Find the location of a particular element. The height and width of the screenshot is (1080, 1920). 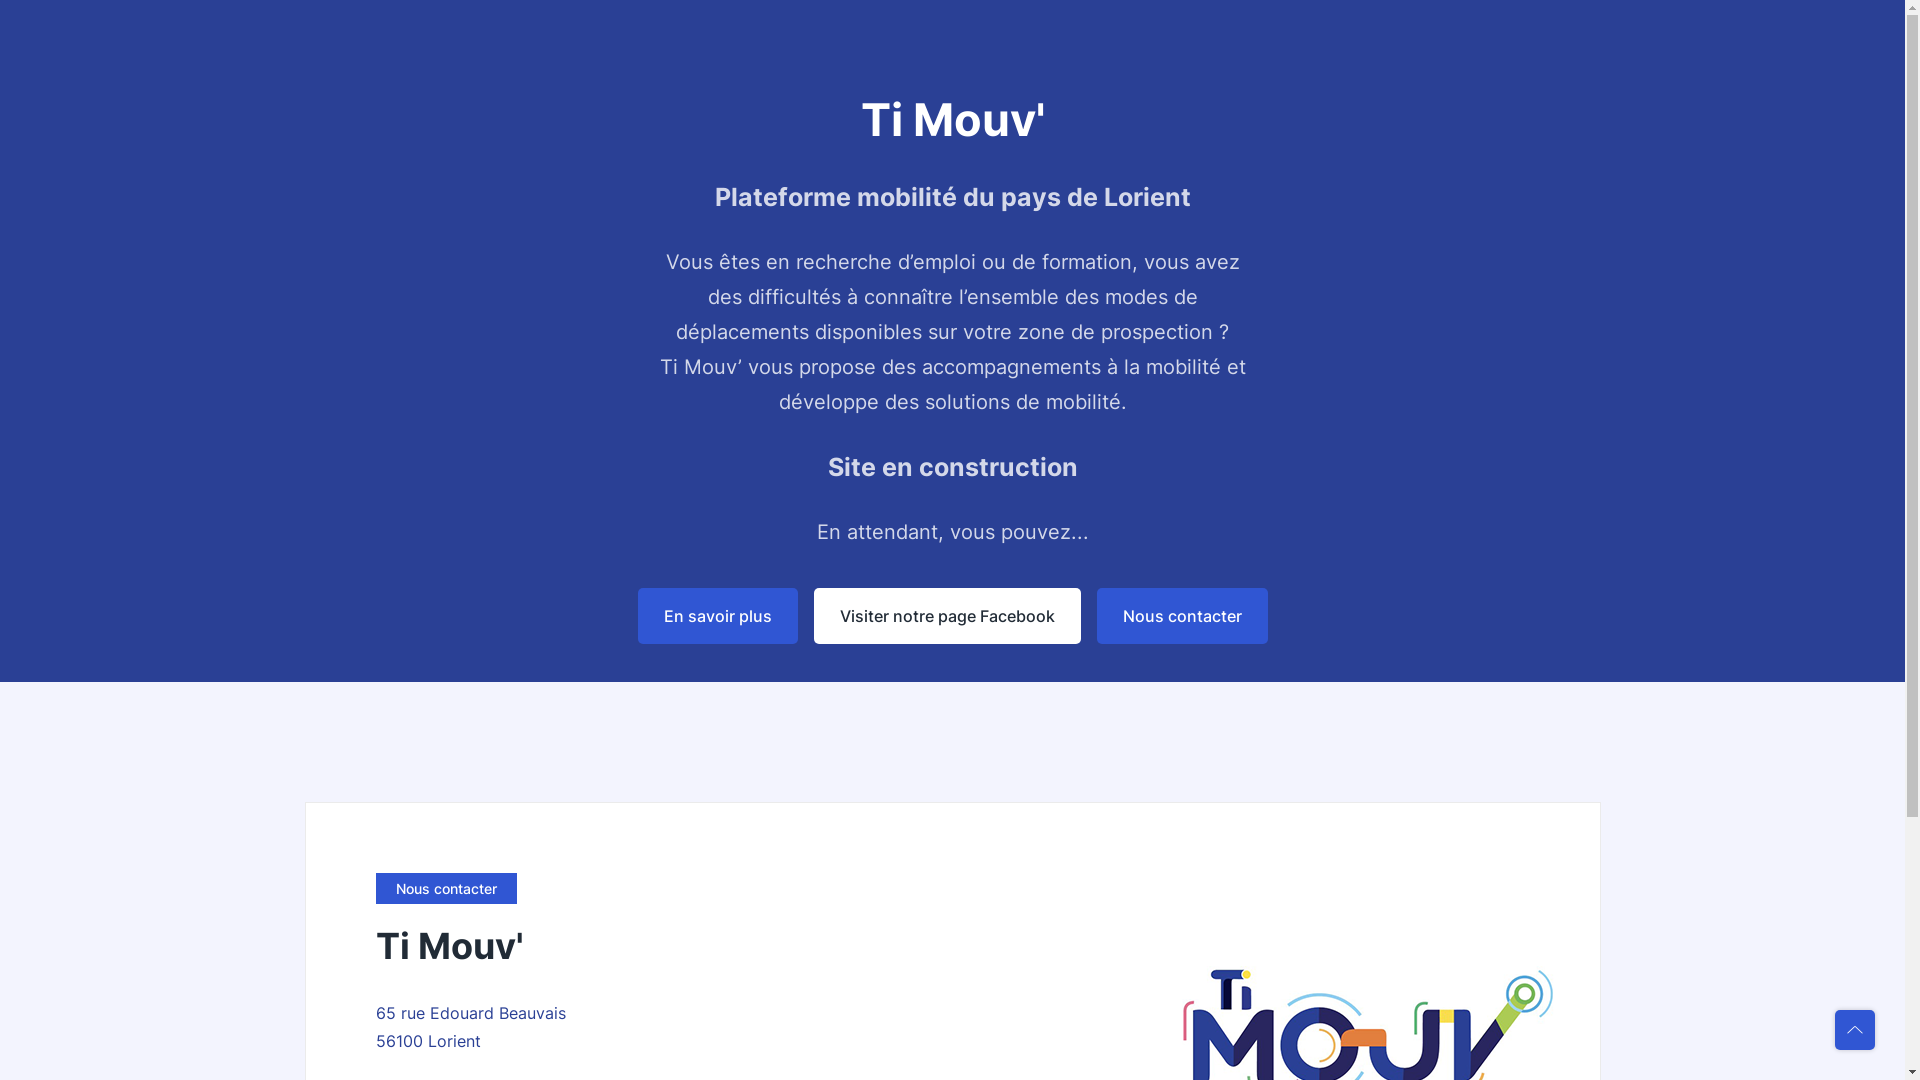

Nous contacter is located at coordinates (1182, 616).